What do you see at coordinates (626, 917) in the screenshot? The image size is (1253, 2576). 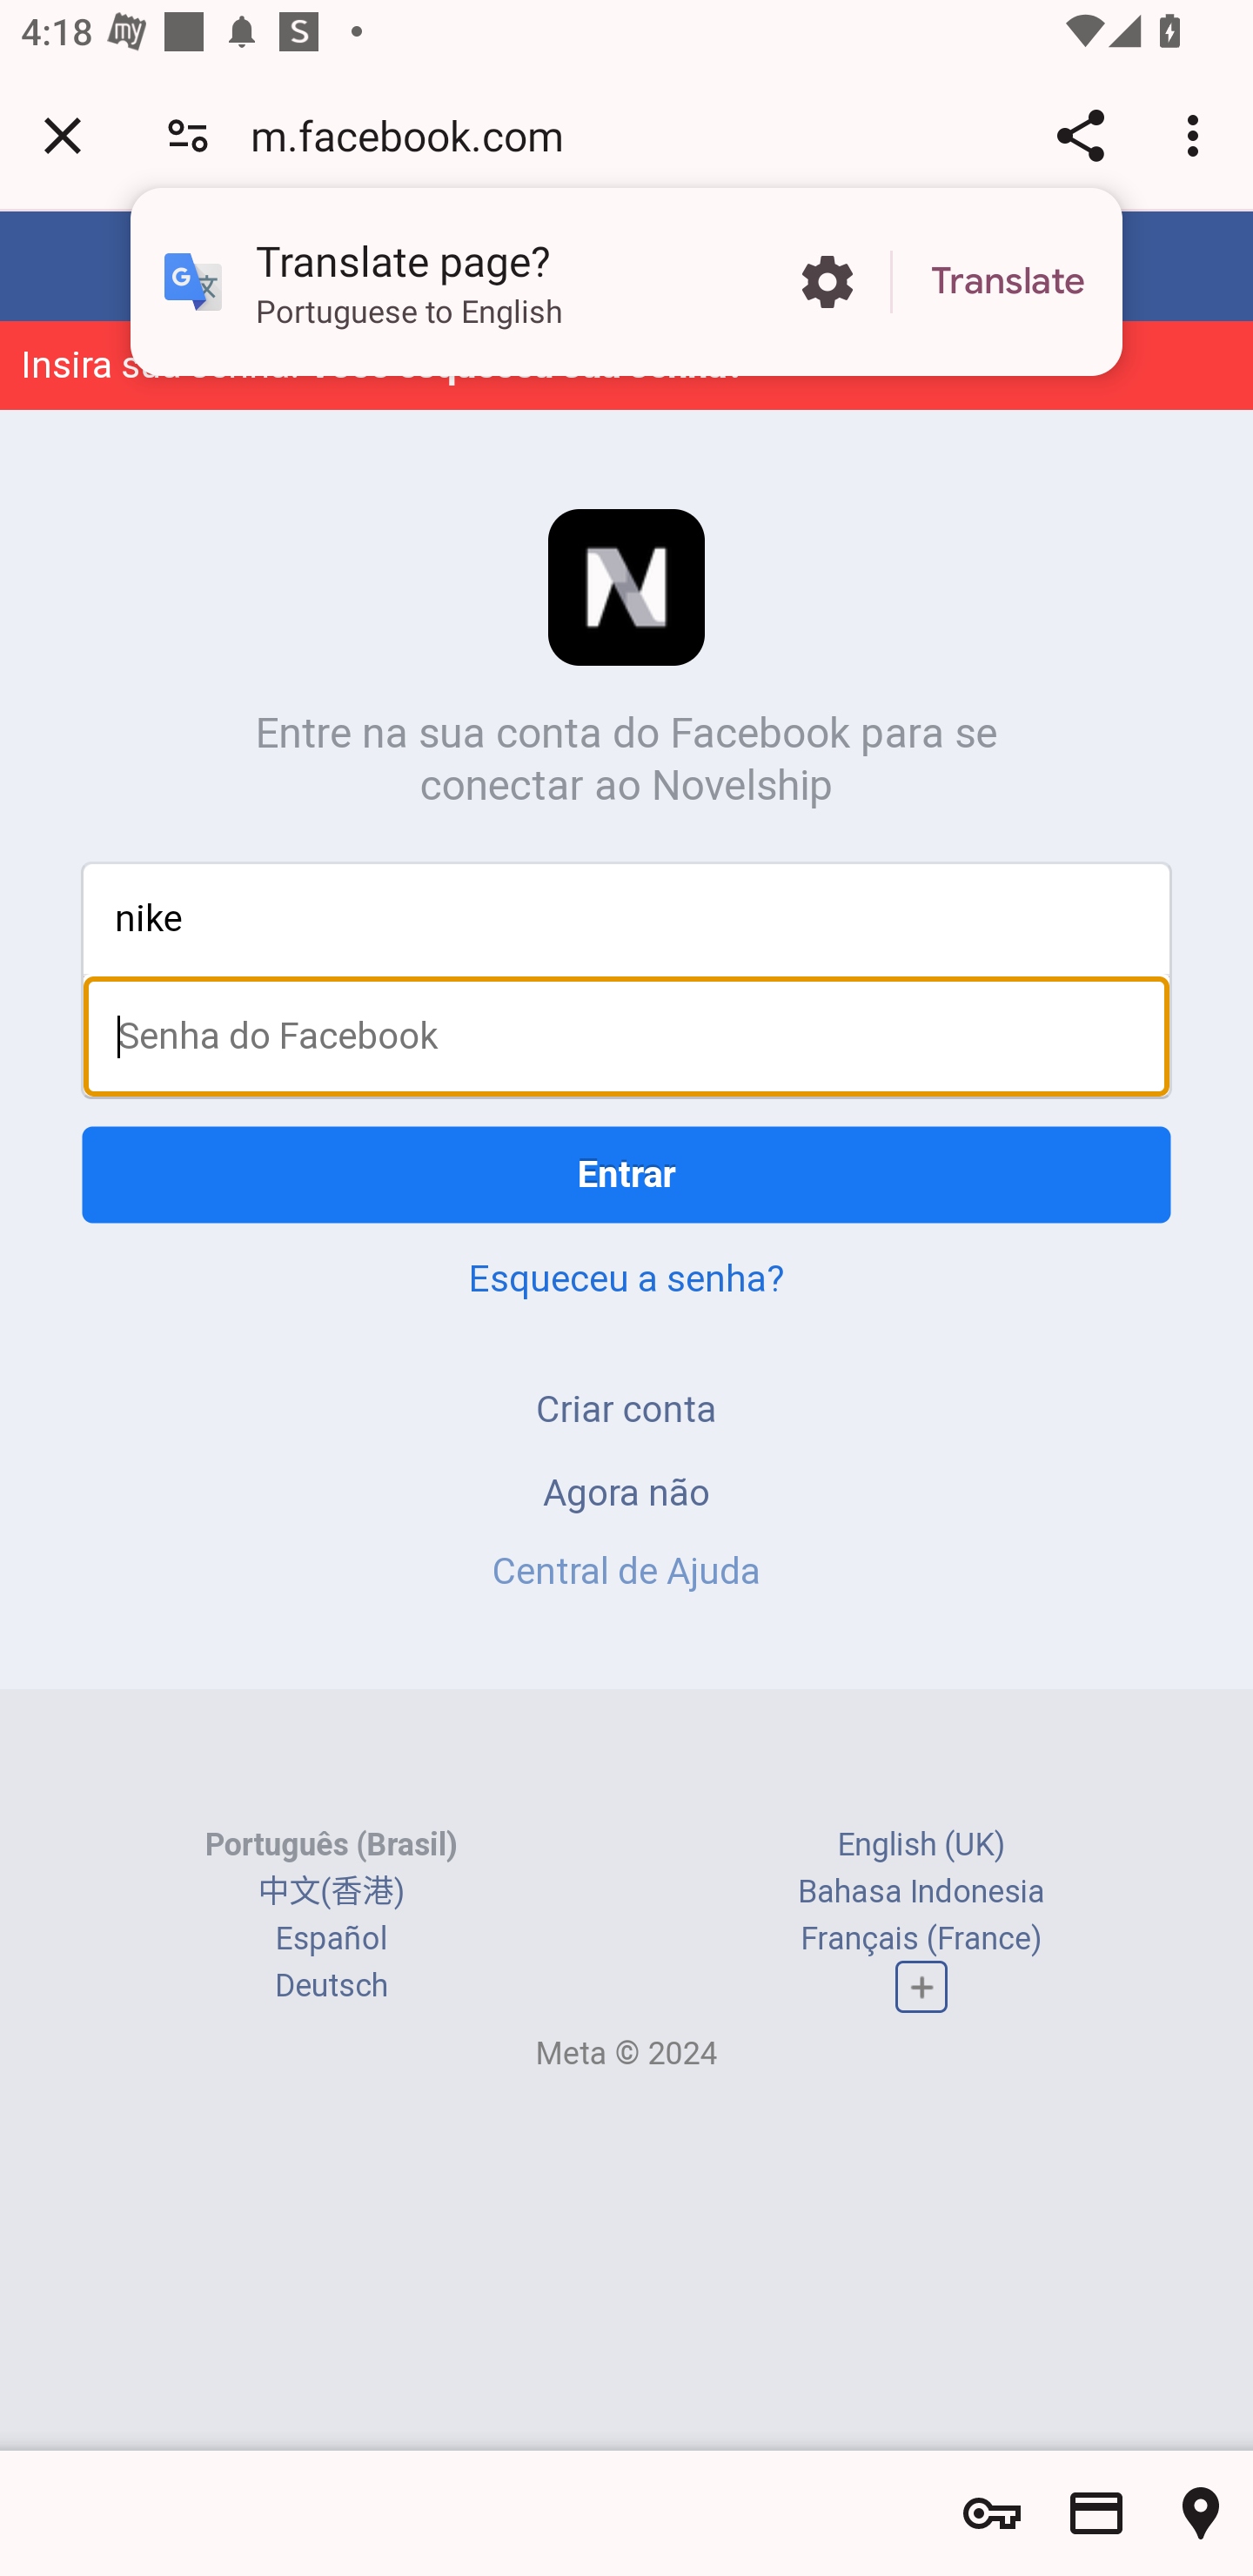 I see `nike` at bounding box center [626, 917].